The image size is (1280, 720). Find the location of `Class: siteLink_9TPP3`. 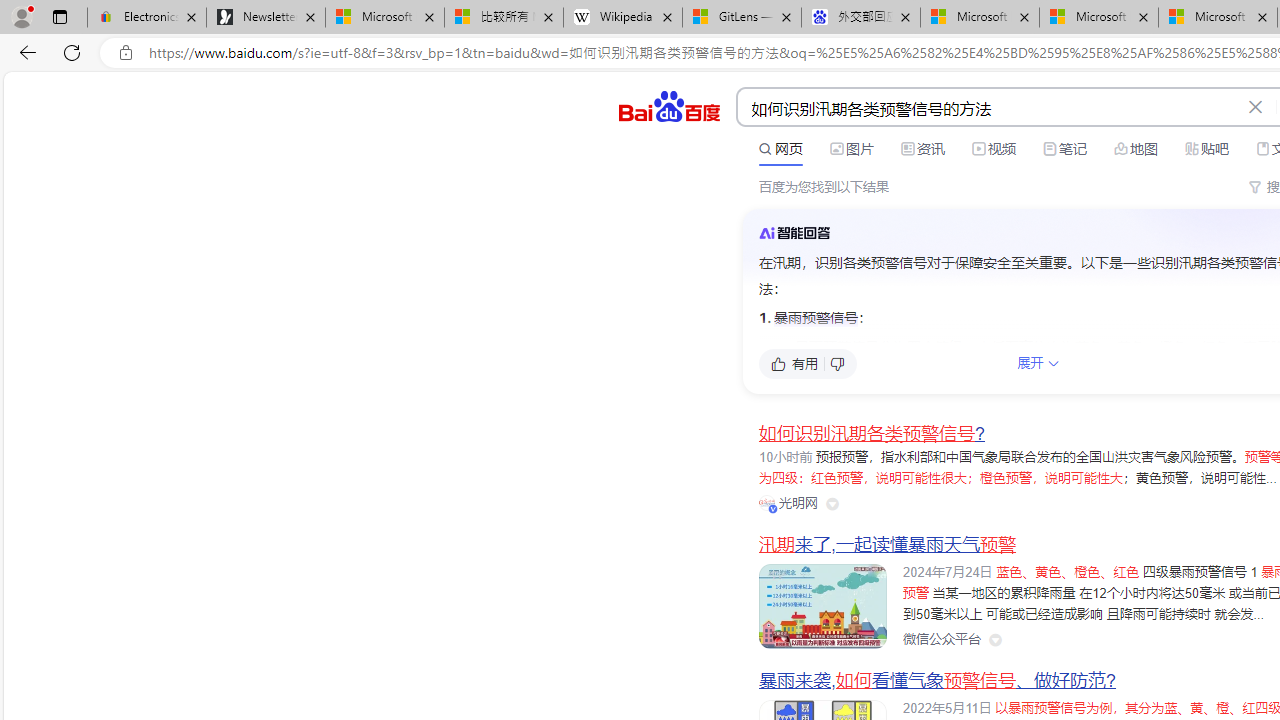

Class: siteLink_9TPP3 is located at coordinates (941, 640).